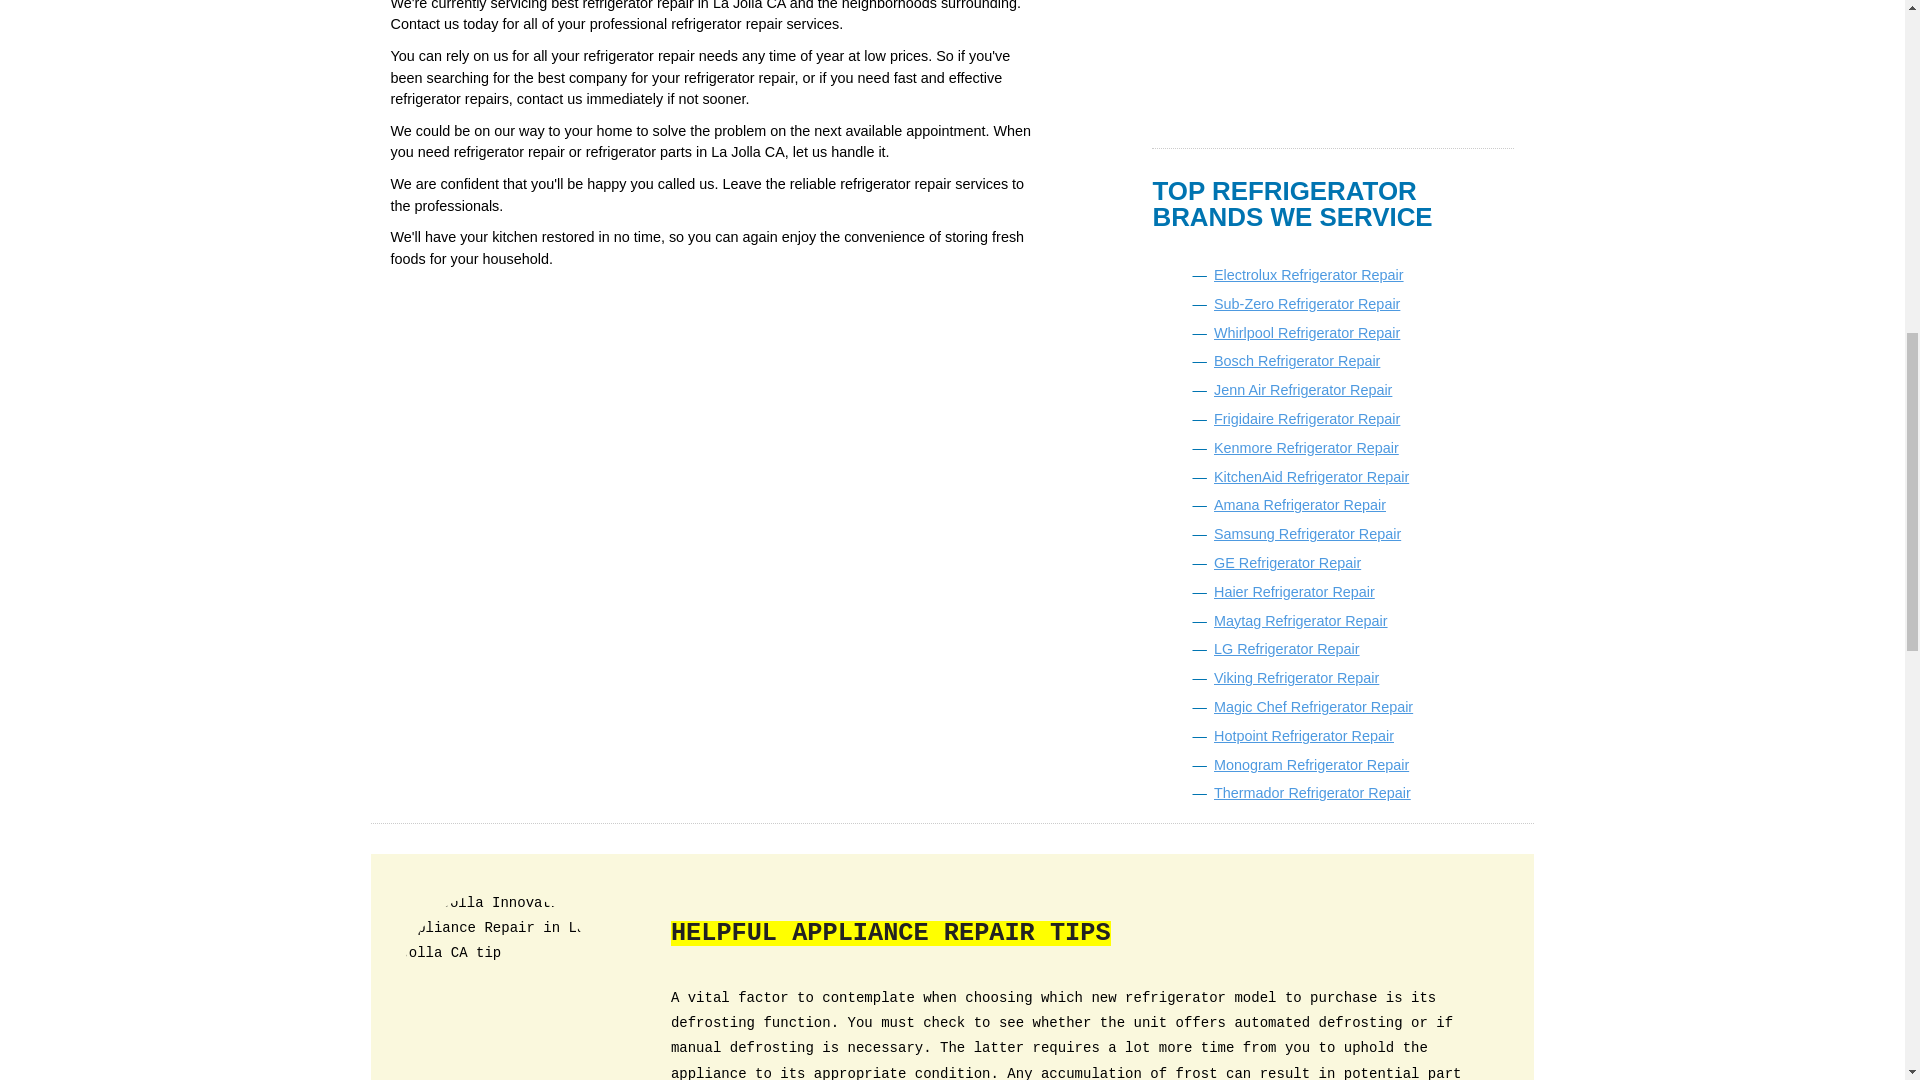 The image size is (1920, 1080). I want to click on Haier Refrigerator Repair, so click(1294, 592).